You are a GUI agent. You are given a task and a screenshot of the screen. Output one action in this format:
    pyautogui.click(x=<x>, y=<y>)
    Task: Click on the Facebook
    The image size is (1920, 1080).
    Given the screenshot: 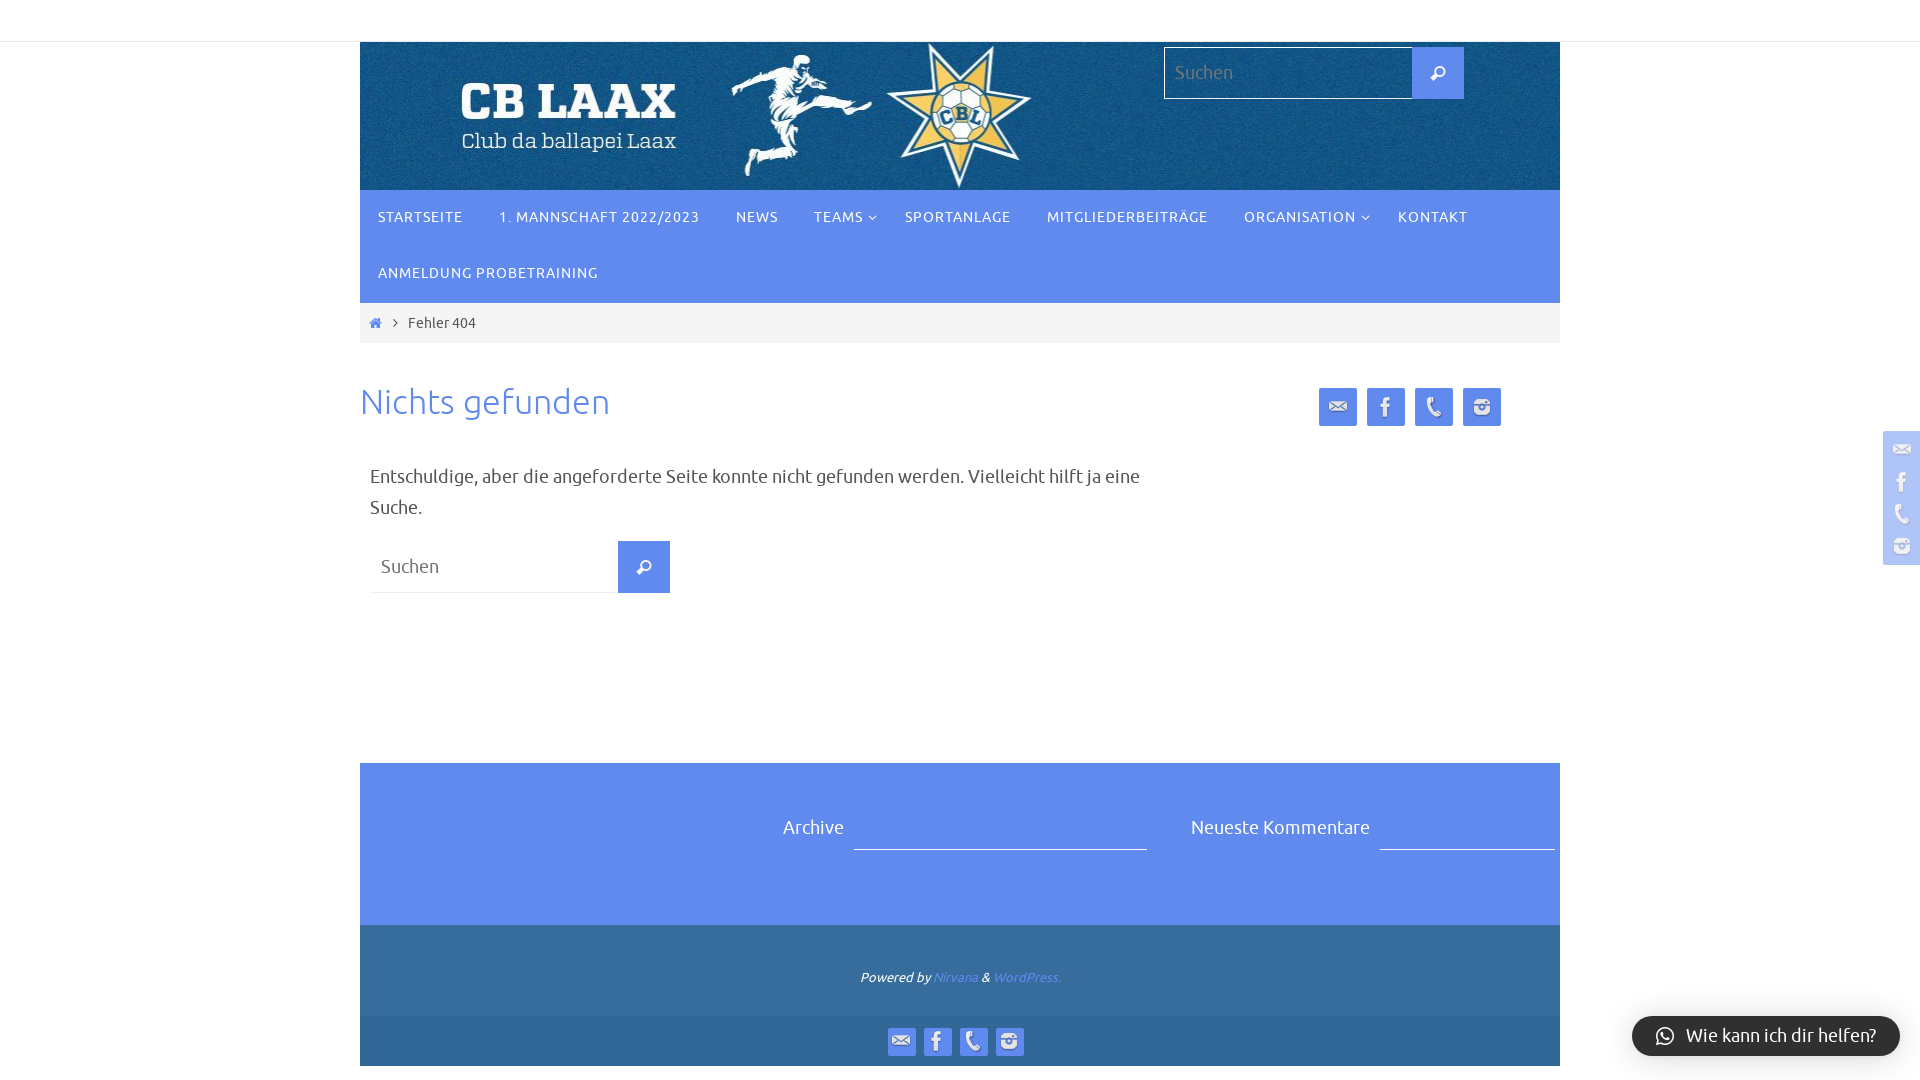 What is the action you would take?
    pyautogui.click(x=1386, y=408)
    